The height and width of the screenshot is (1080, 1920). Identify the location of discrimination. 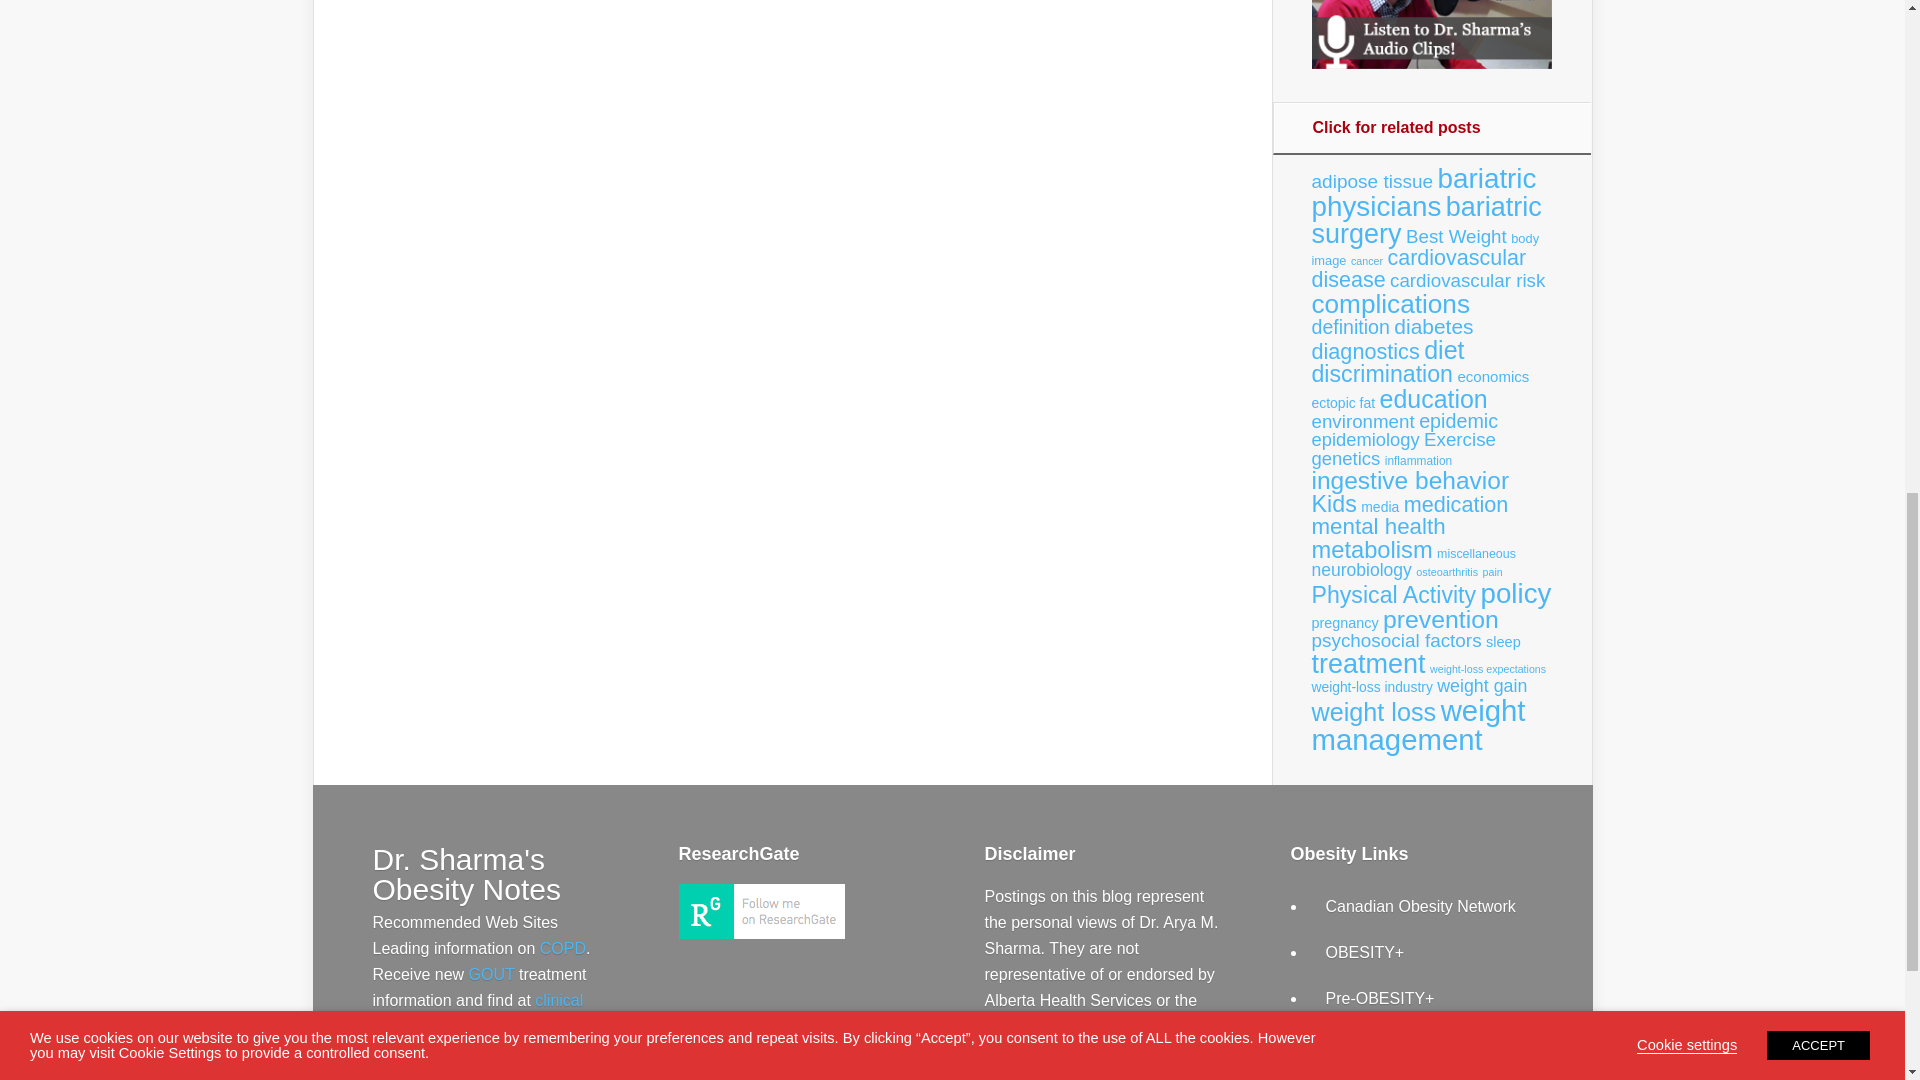
(1382, 373).